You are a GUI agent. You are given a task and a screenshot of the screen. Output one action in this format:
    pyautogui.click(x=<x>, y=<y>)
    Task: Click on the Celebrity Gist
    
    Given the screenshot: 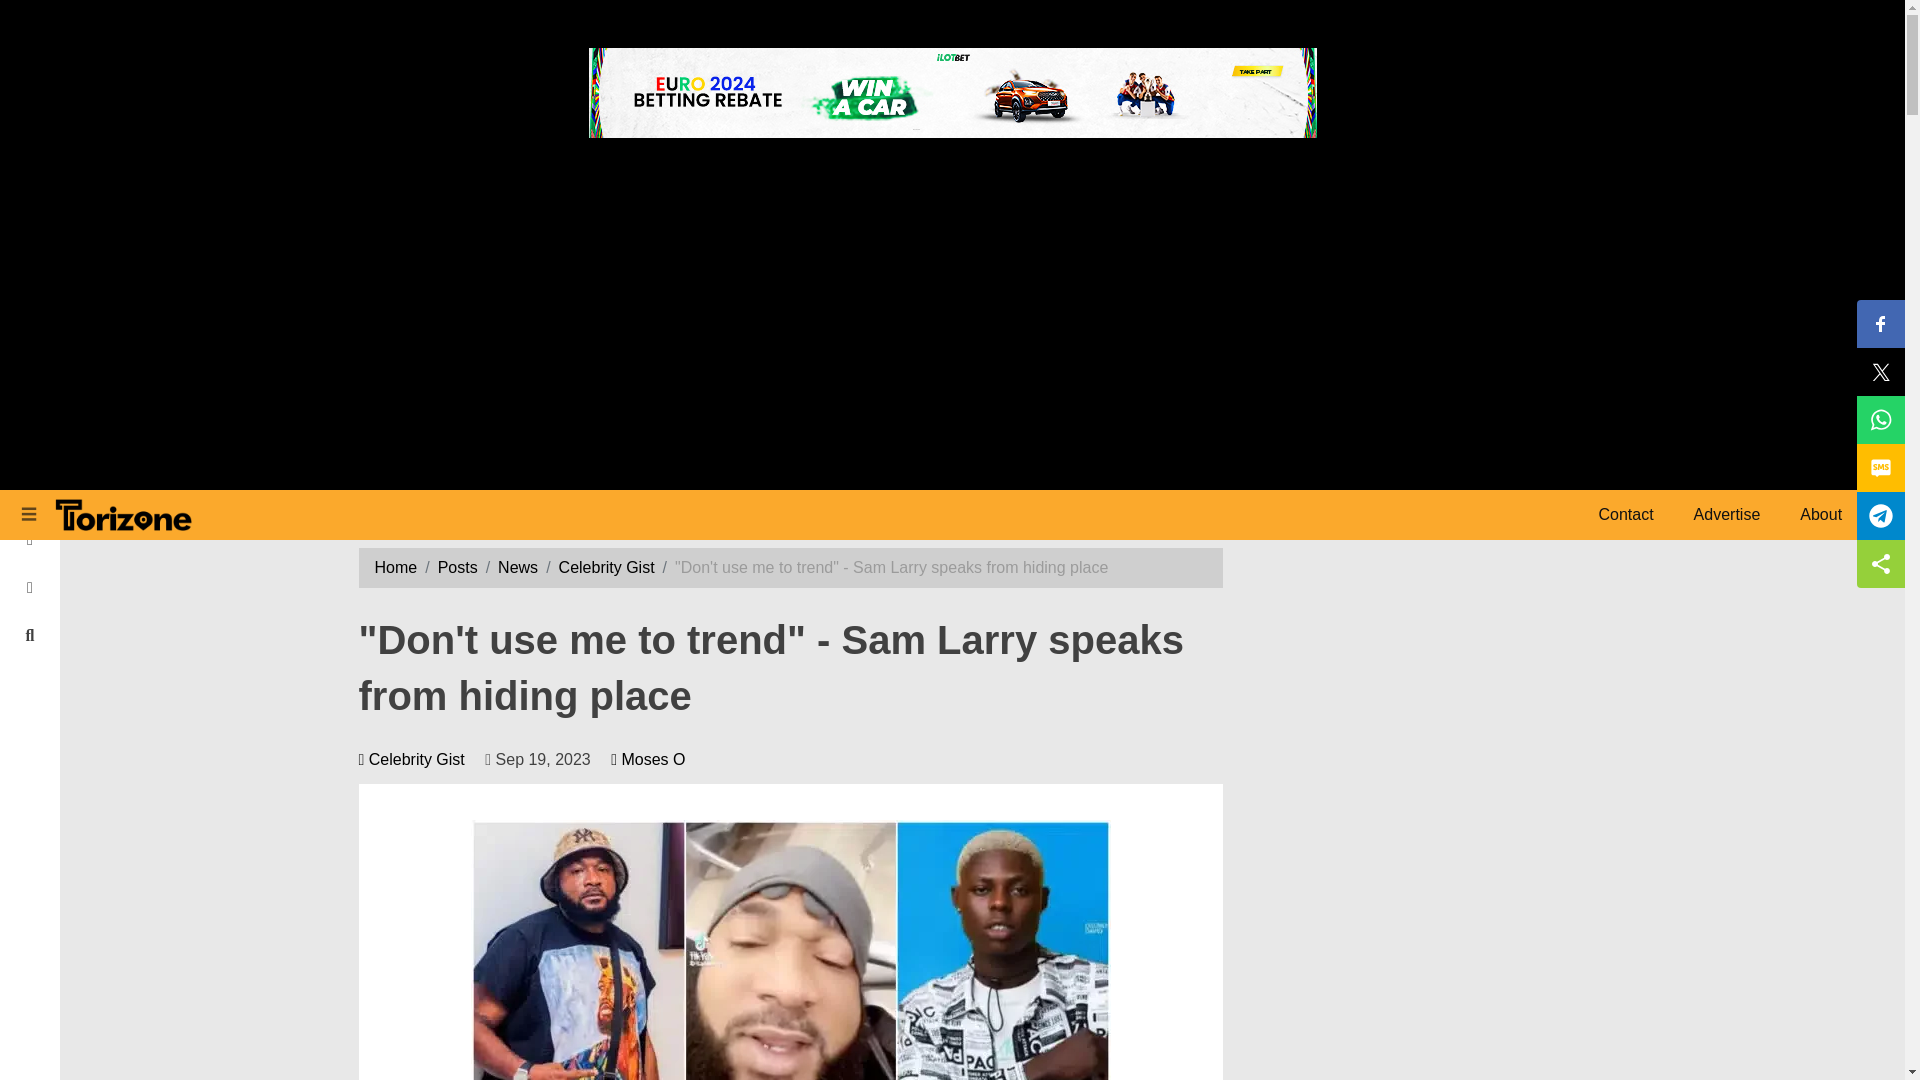 What is the action you would take?
    pyautogui.click(x=606, y=567)
    